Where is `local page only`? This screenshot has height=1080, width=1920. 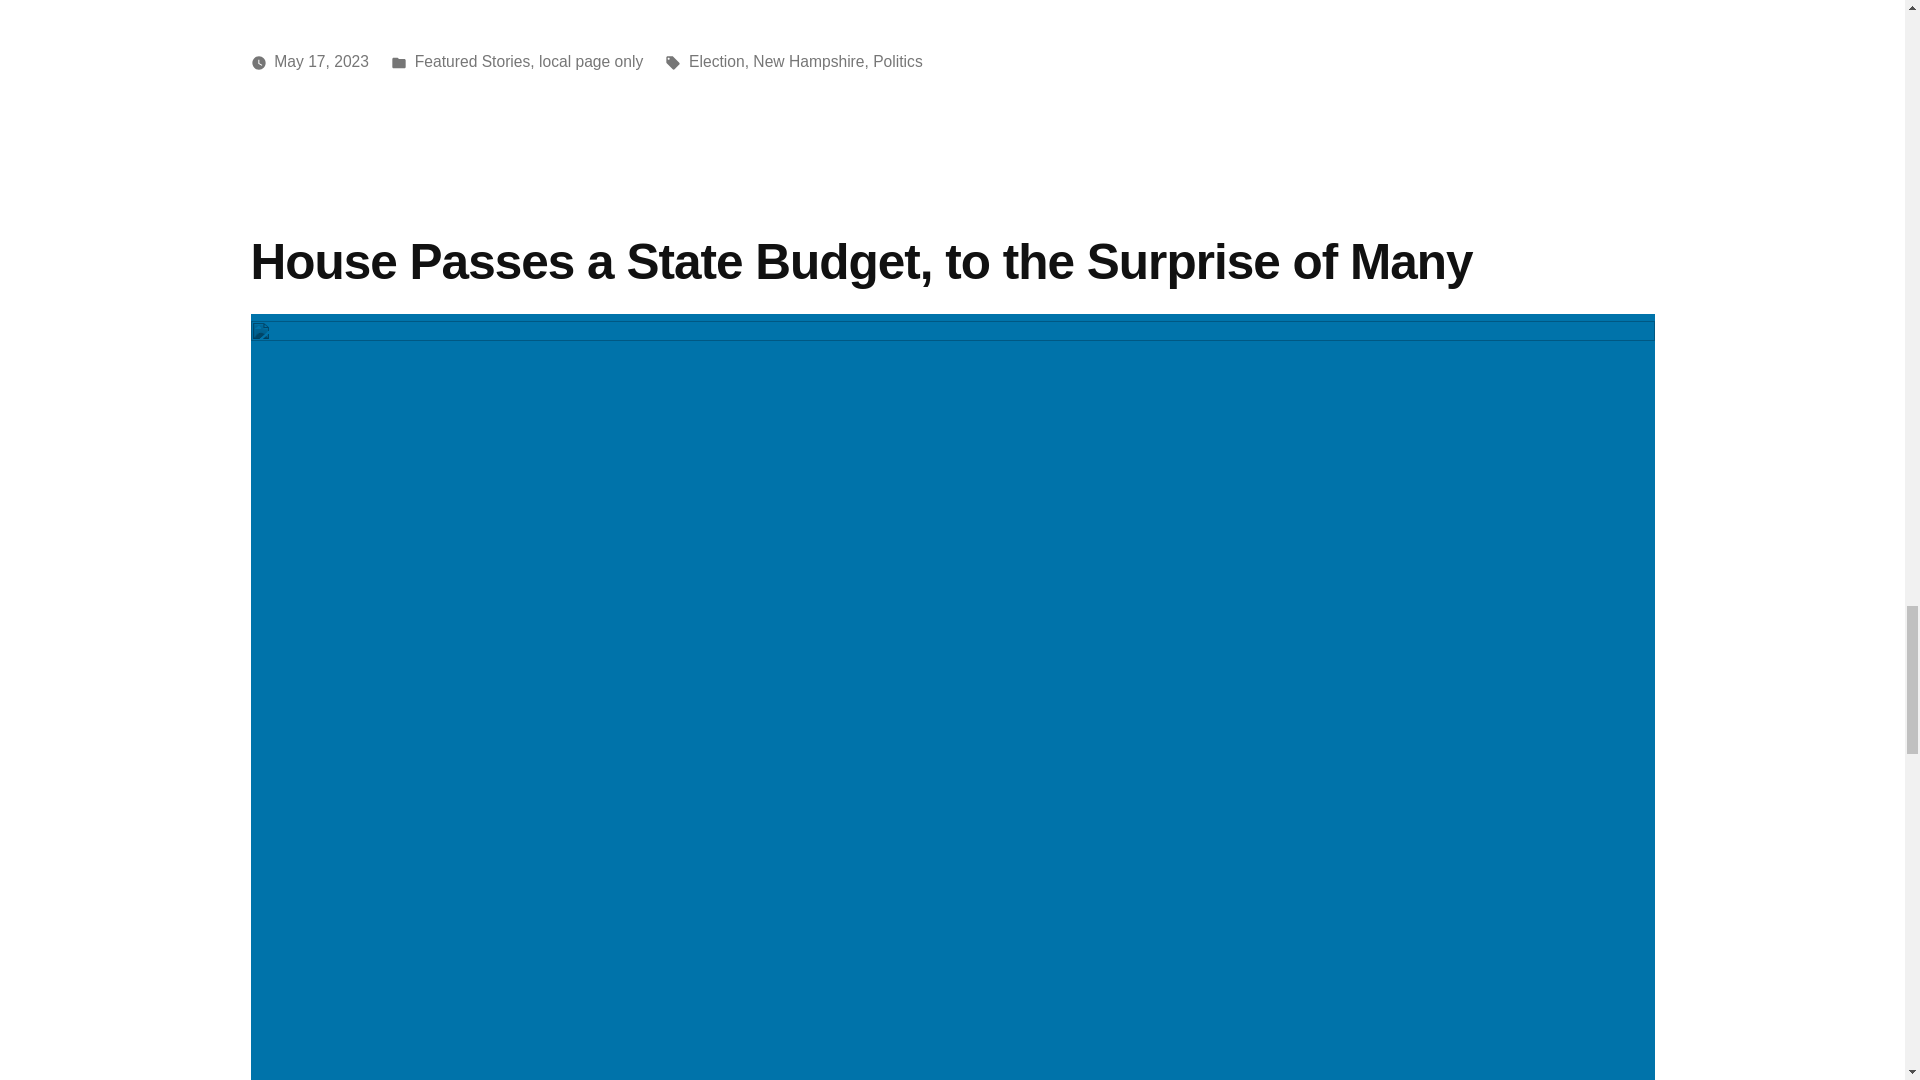 local page only is located at coordinates (591, 61).